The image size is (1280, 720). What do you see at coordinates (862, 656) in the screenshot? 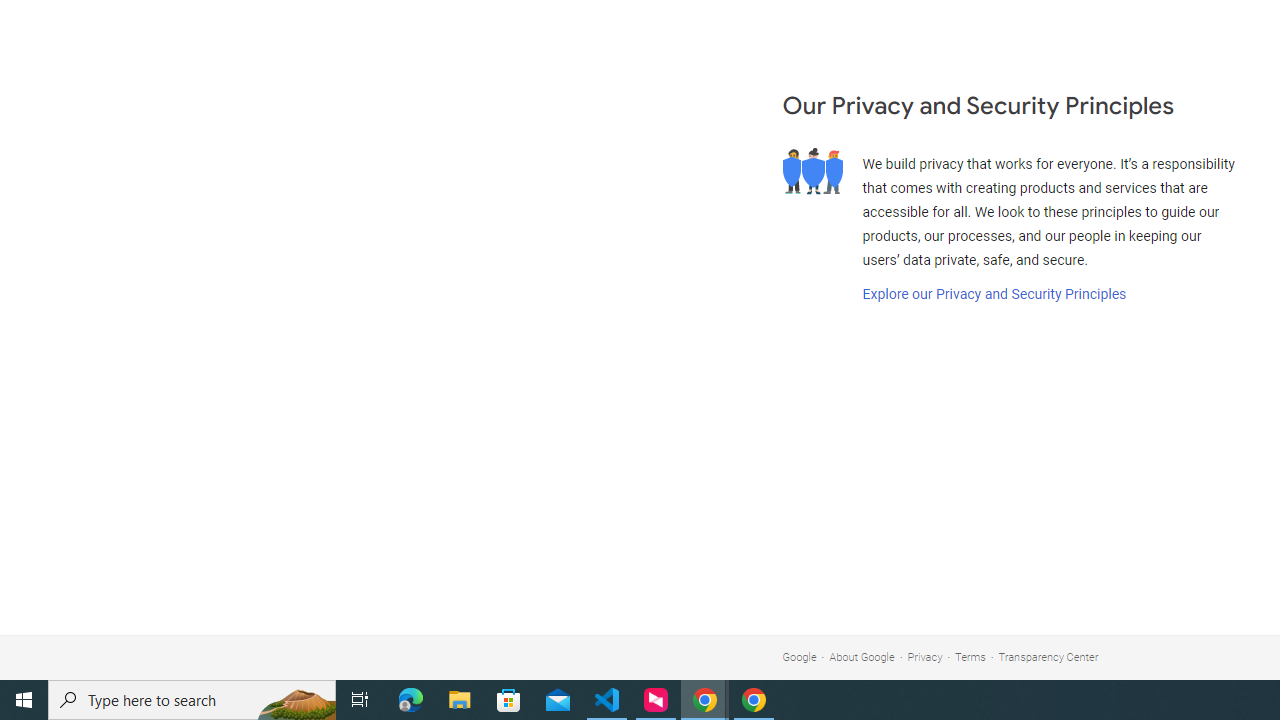
I see `About Google` at bounding box center [862, 656].